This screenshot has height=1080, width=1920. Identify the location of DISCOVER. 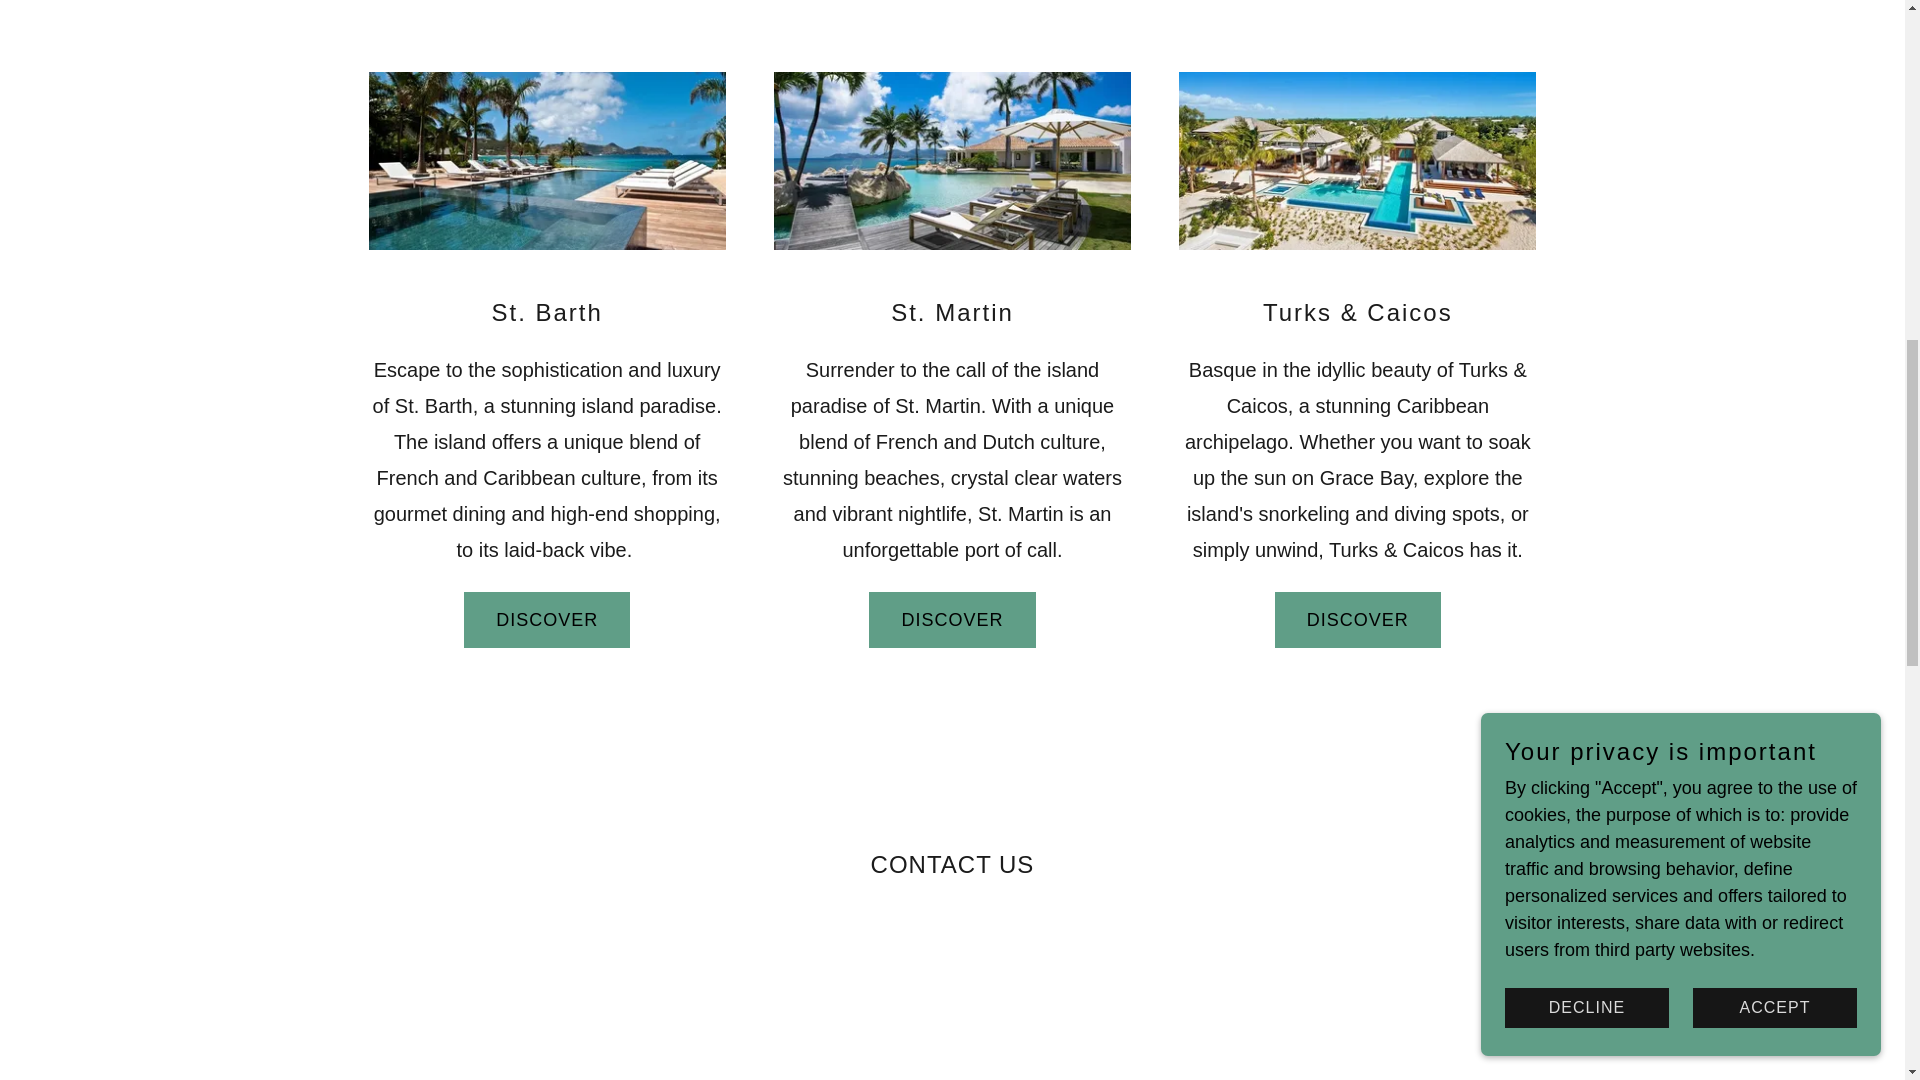
(546, 620).